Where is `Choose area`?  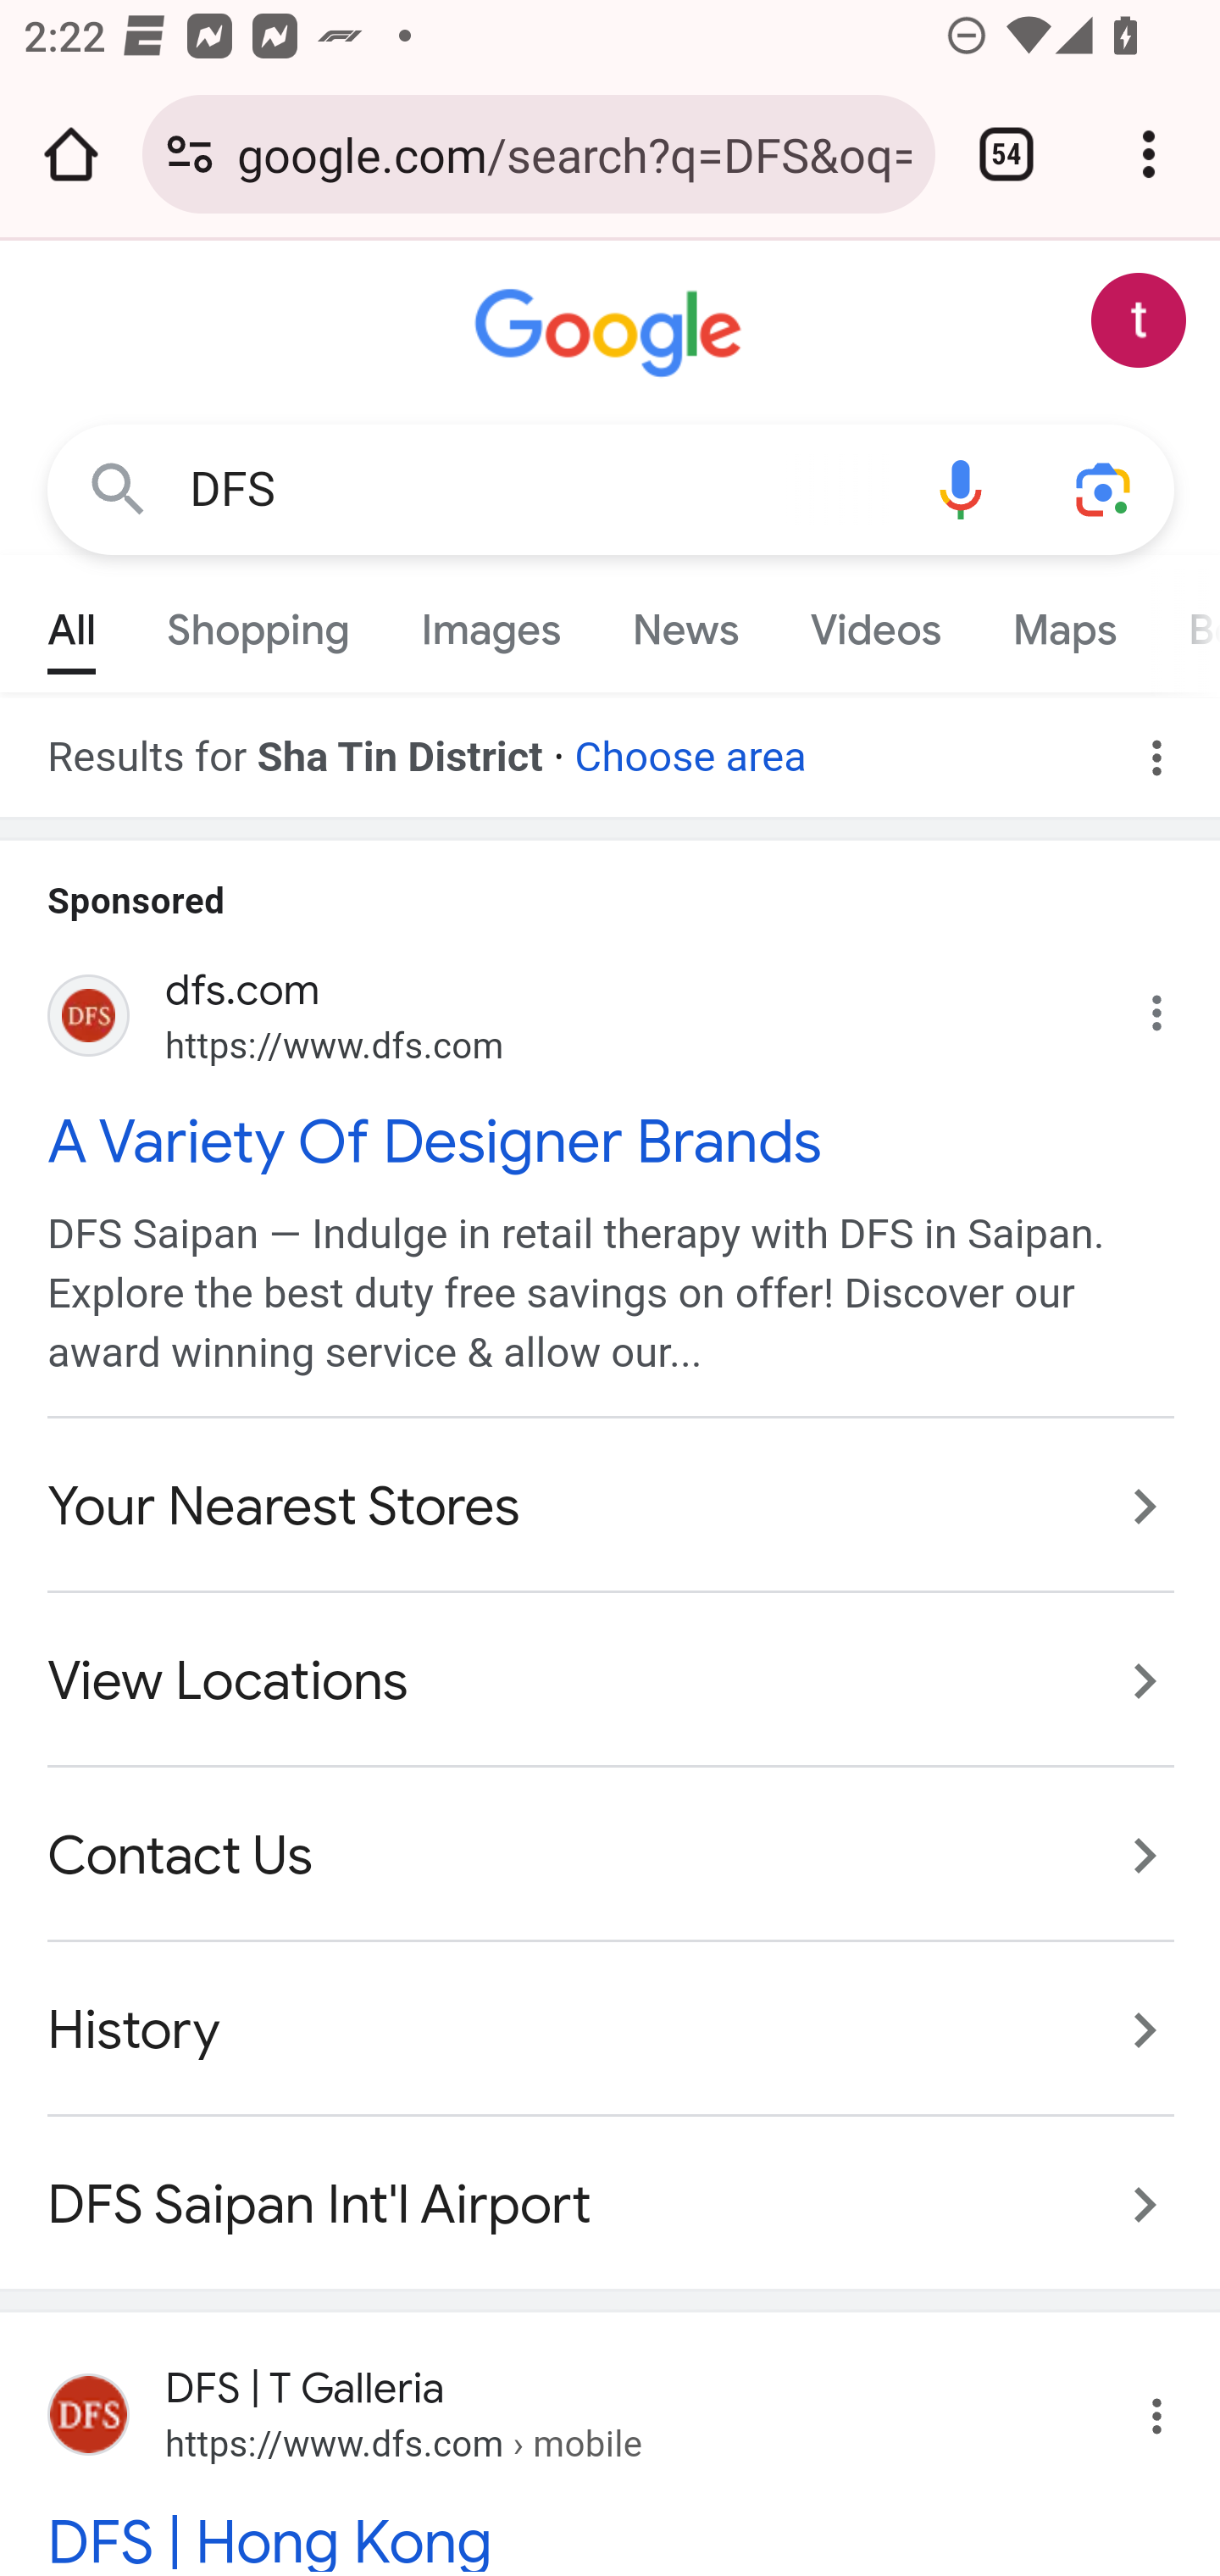
Choose area is located at coordinates (689, 746).